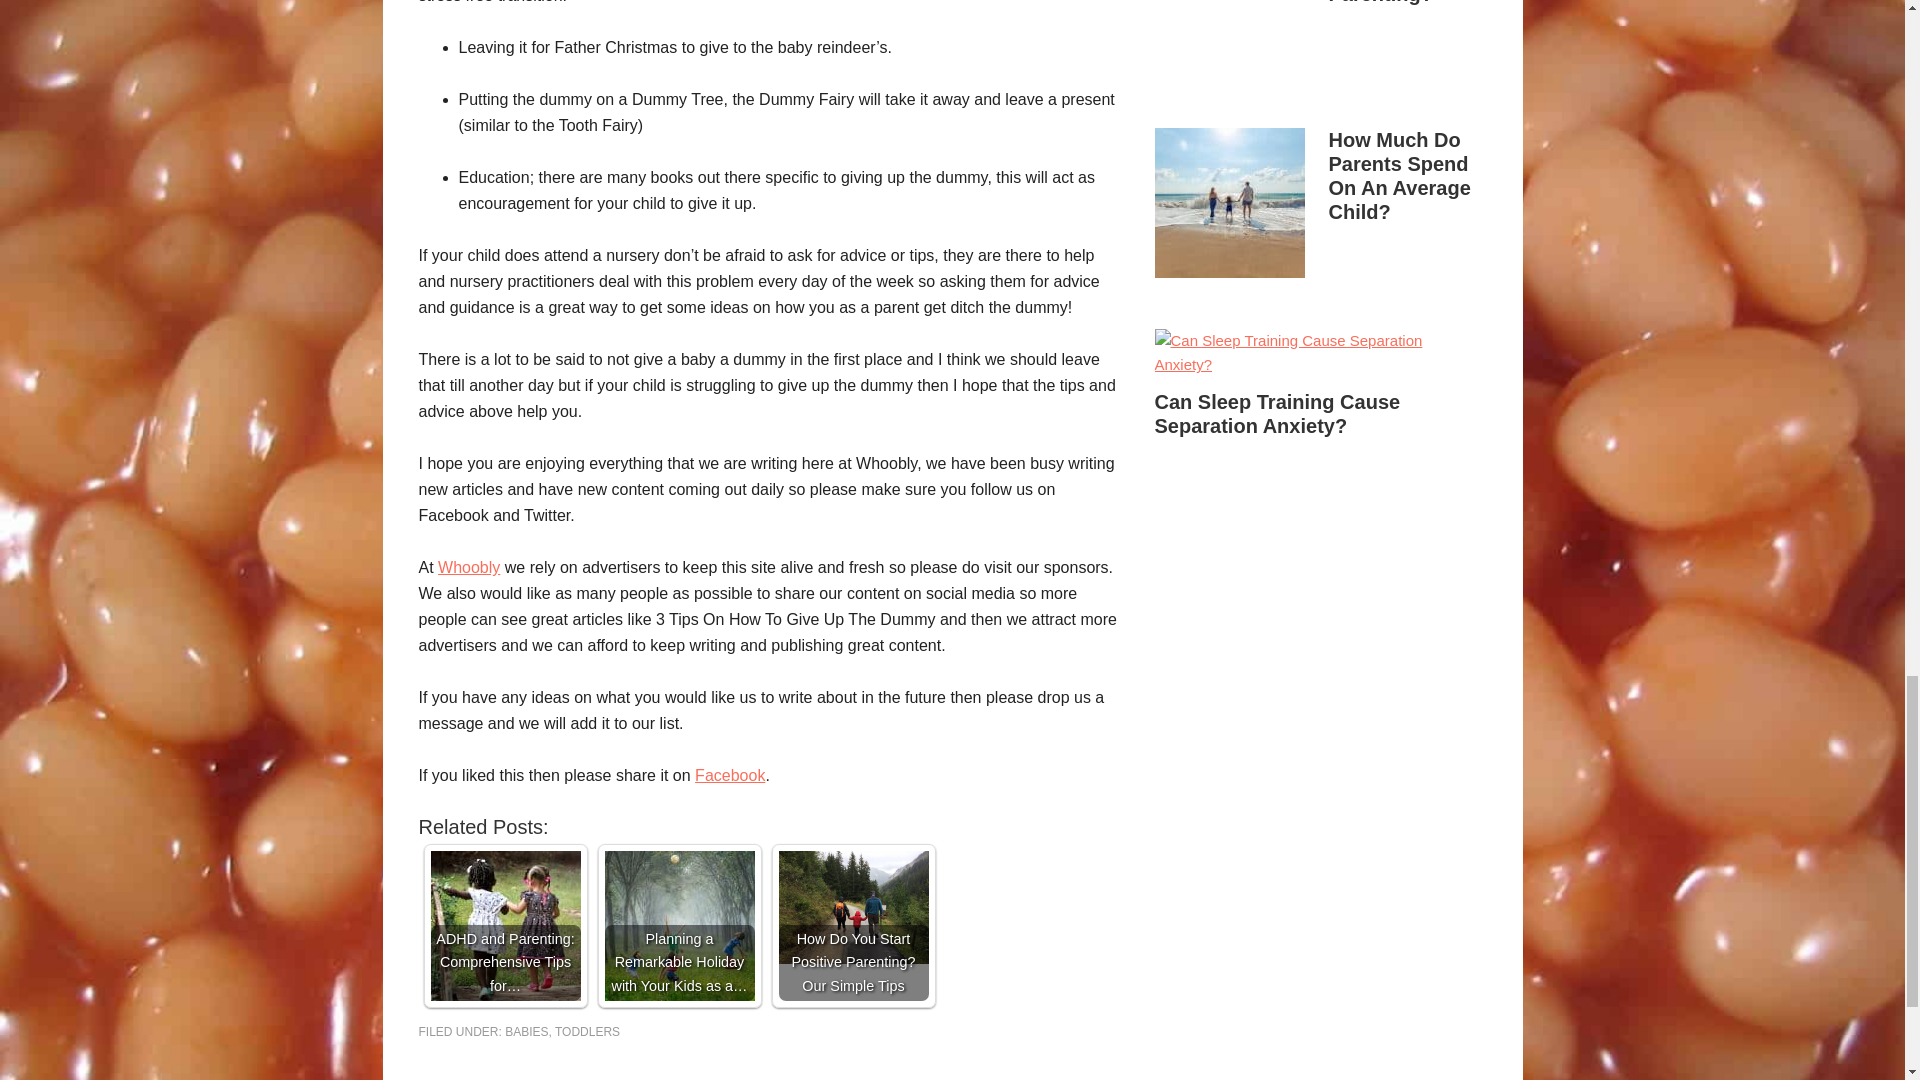 The image size is (1920, 1080). I want to click on Whoobly, so click(468, 567).